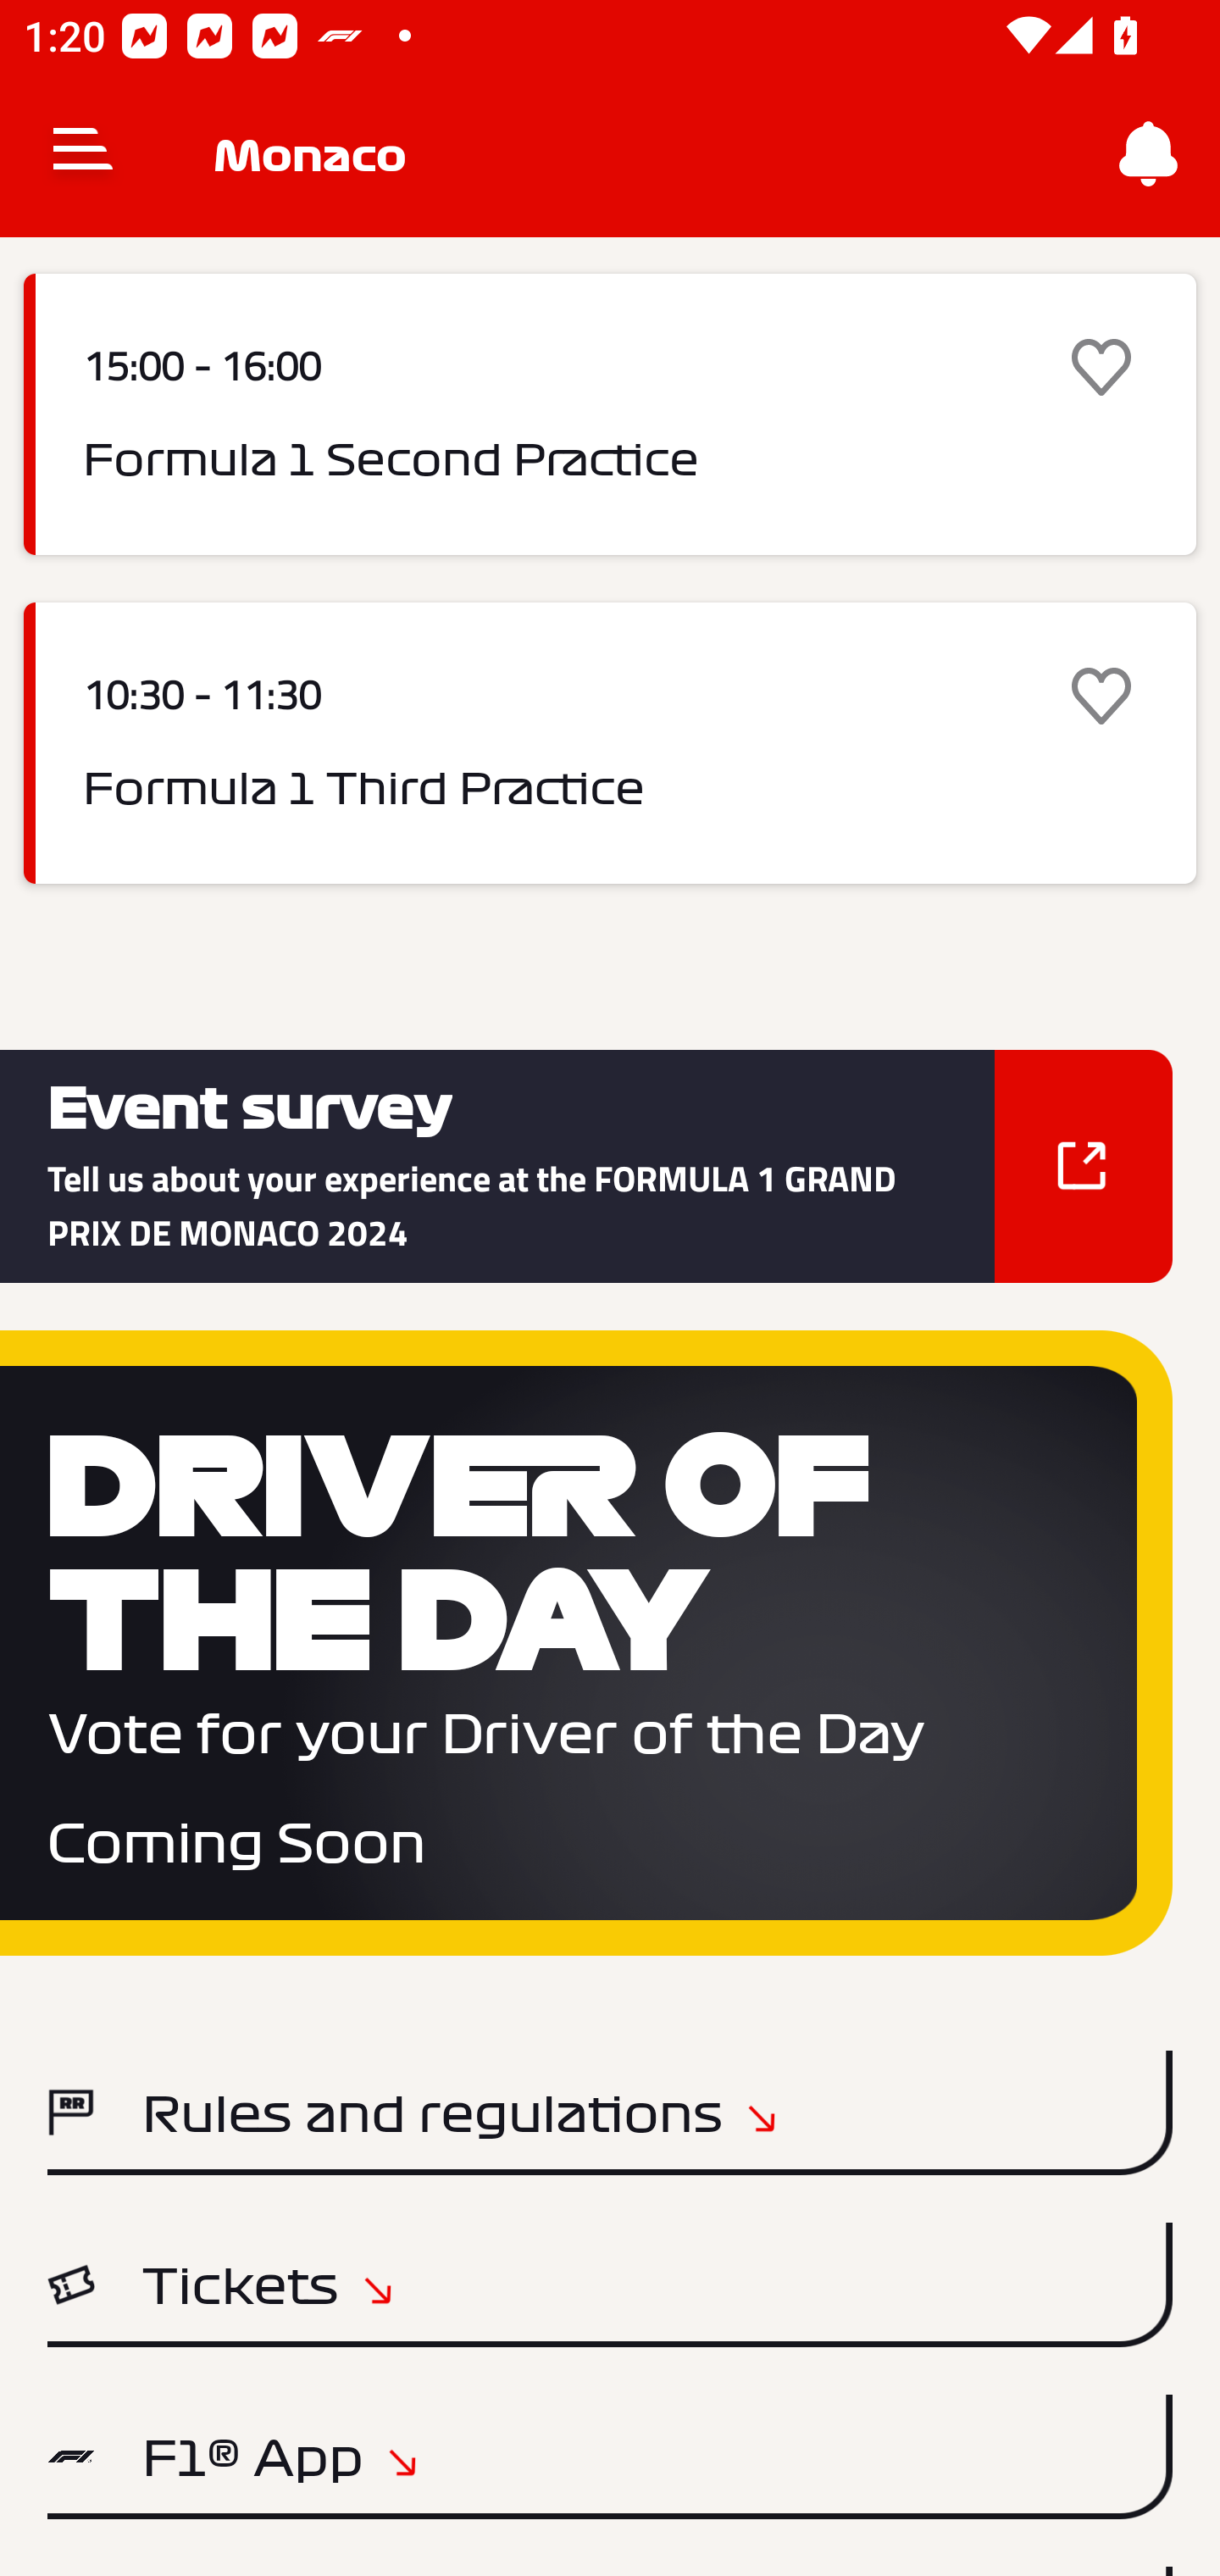 This screenshot has height=2576, width=1220. What do you see at coordinates (83, 154) in the screenshot?
I see `Navigate up` at bounding box center [83, 154].